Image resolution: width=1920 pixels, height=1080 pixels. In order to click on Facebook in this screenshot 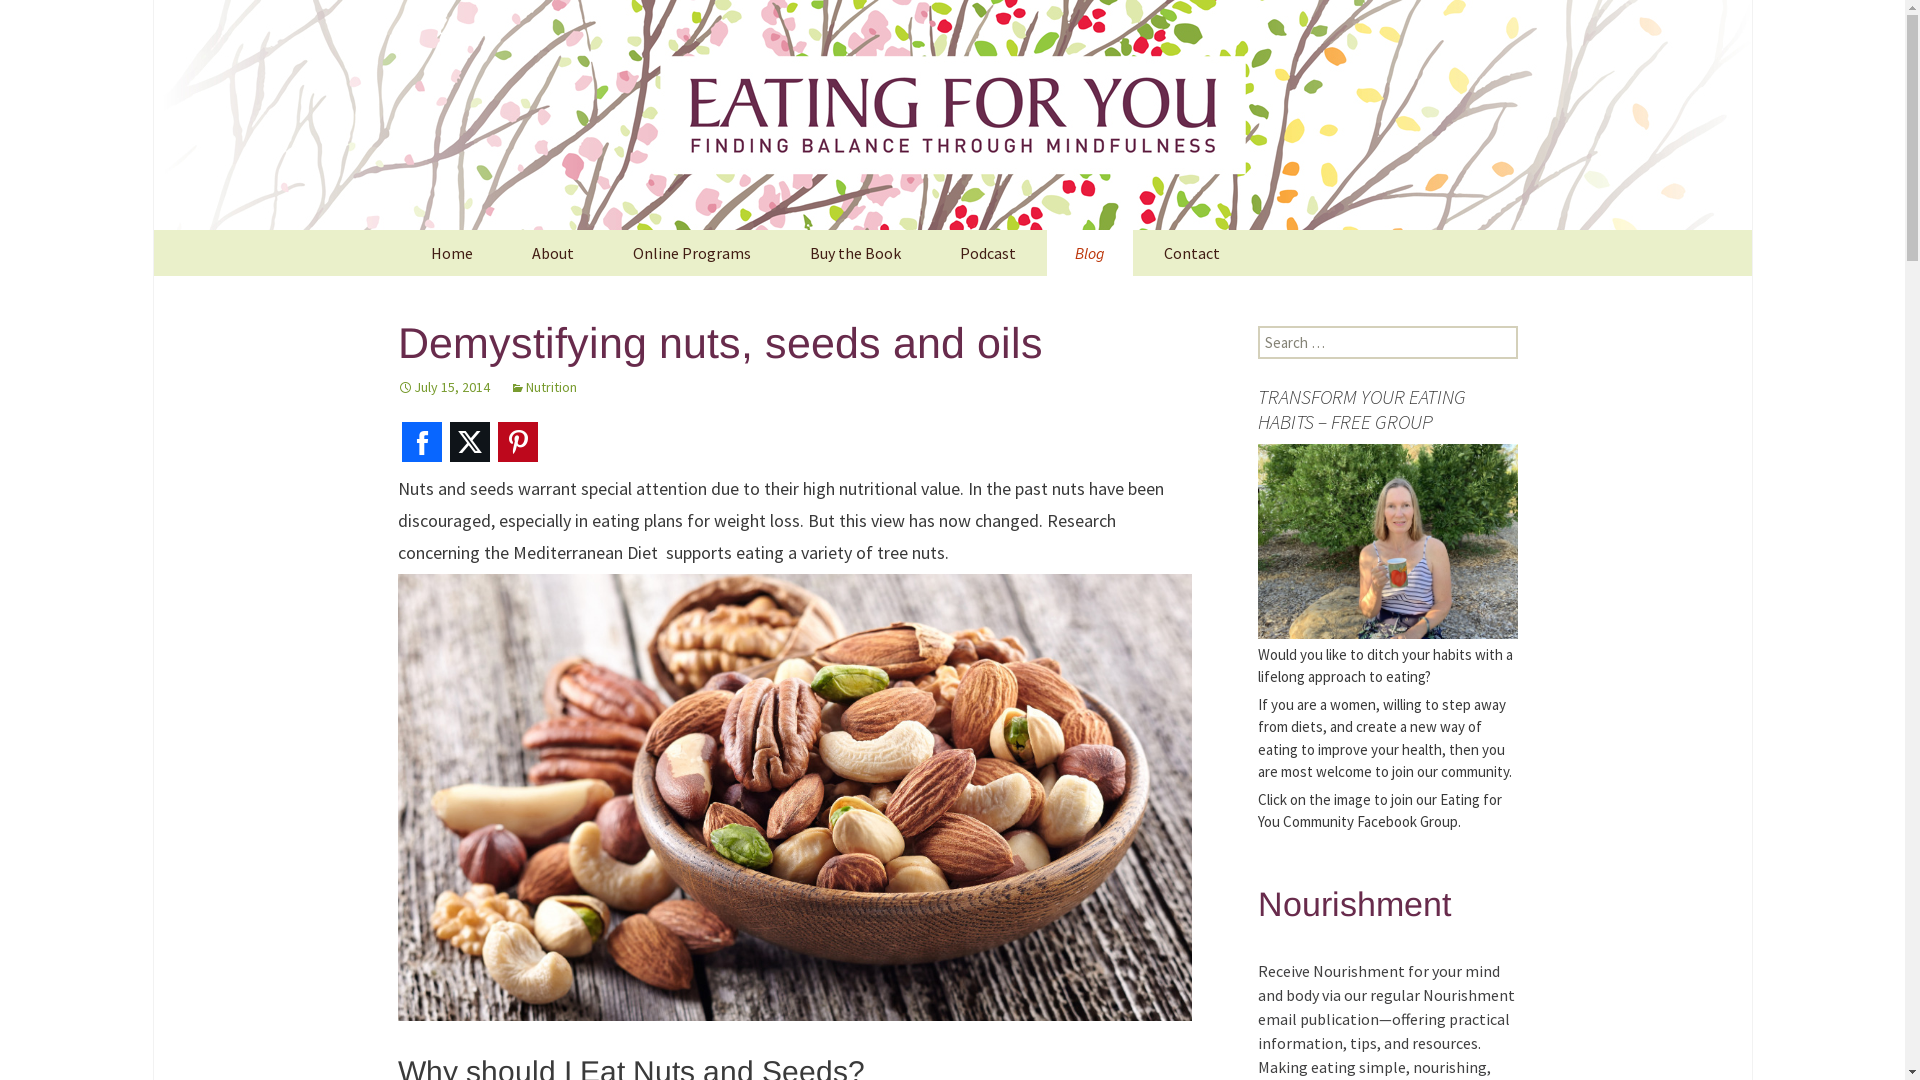, I will do `click(422, 442)`.